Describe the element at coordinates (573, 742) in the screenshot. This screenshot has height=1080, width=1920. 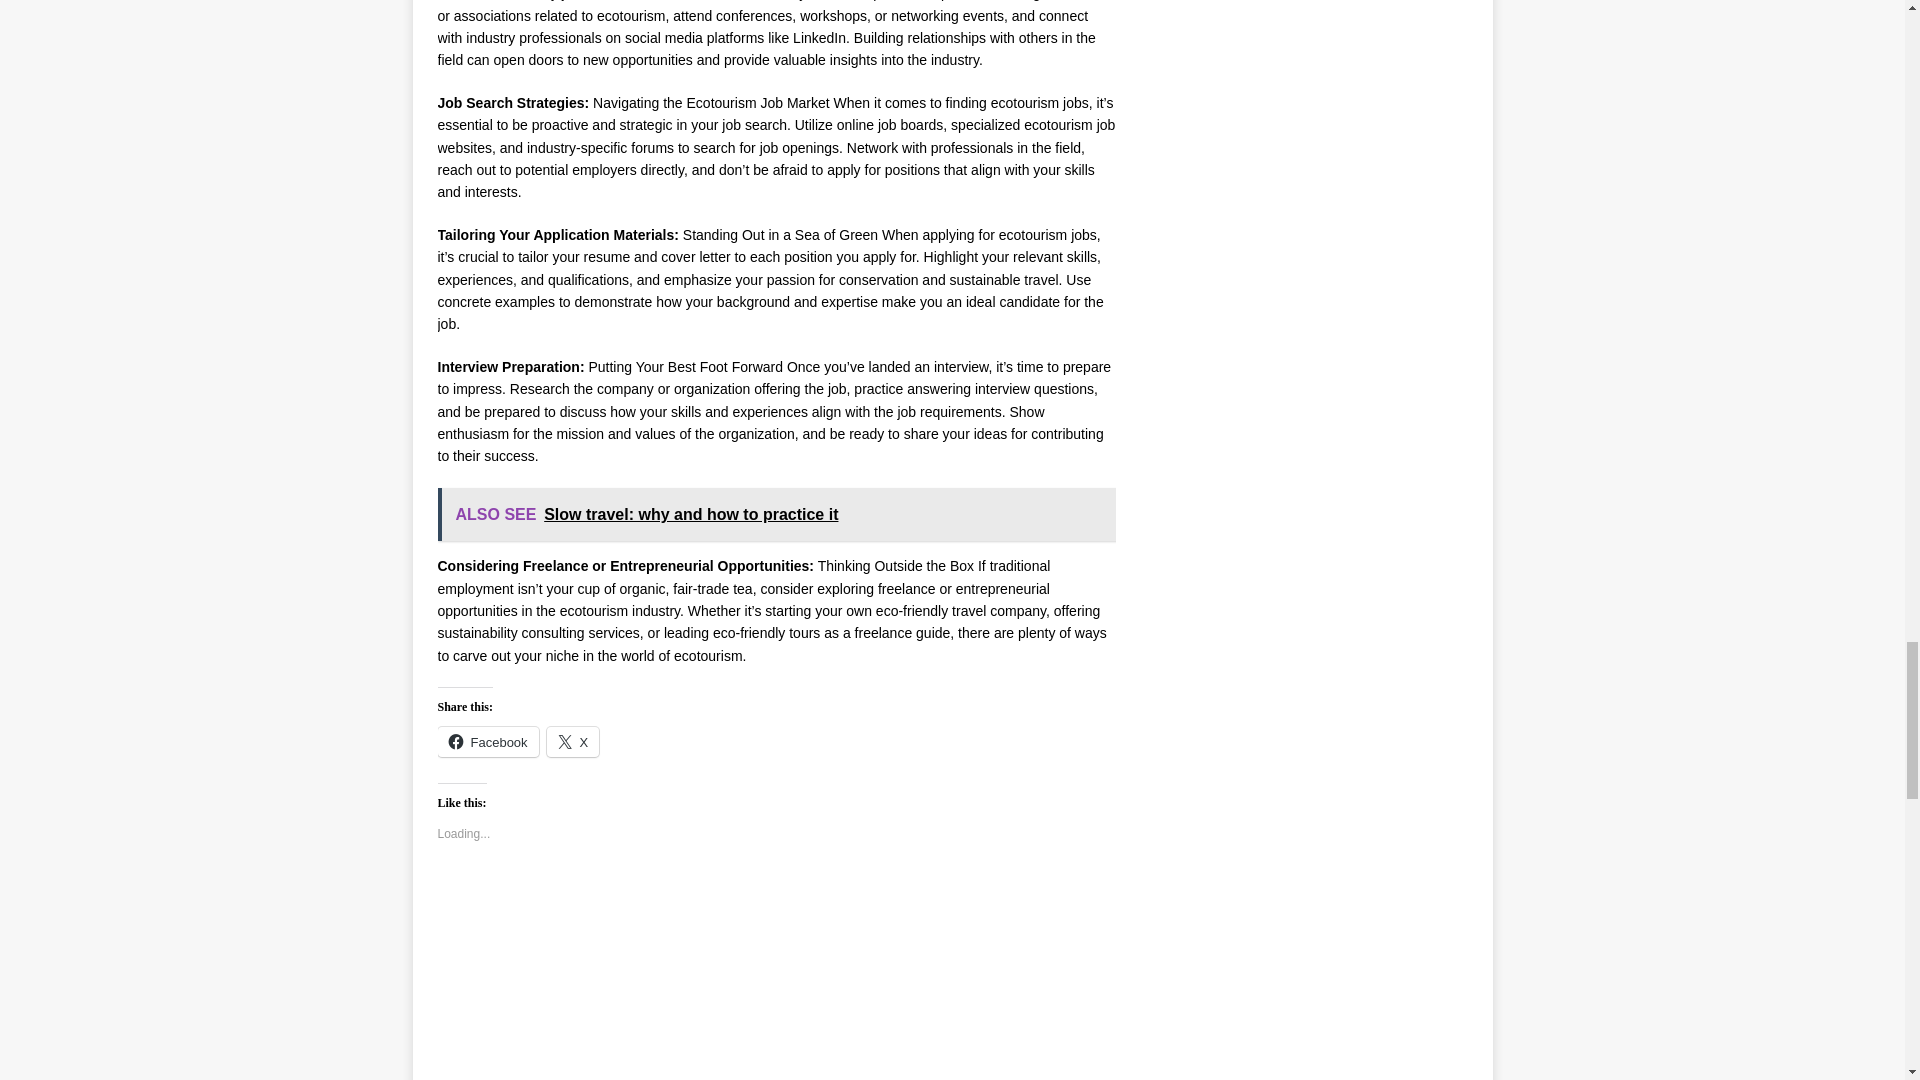
I see `Click to share on X` at that location.